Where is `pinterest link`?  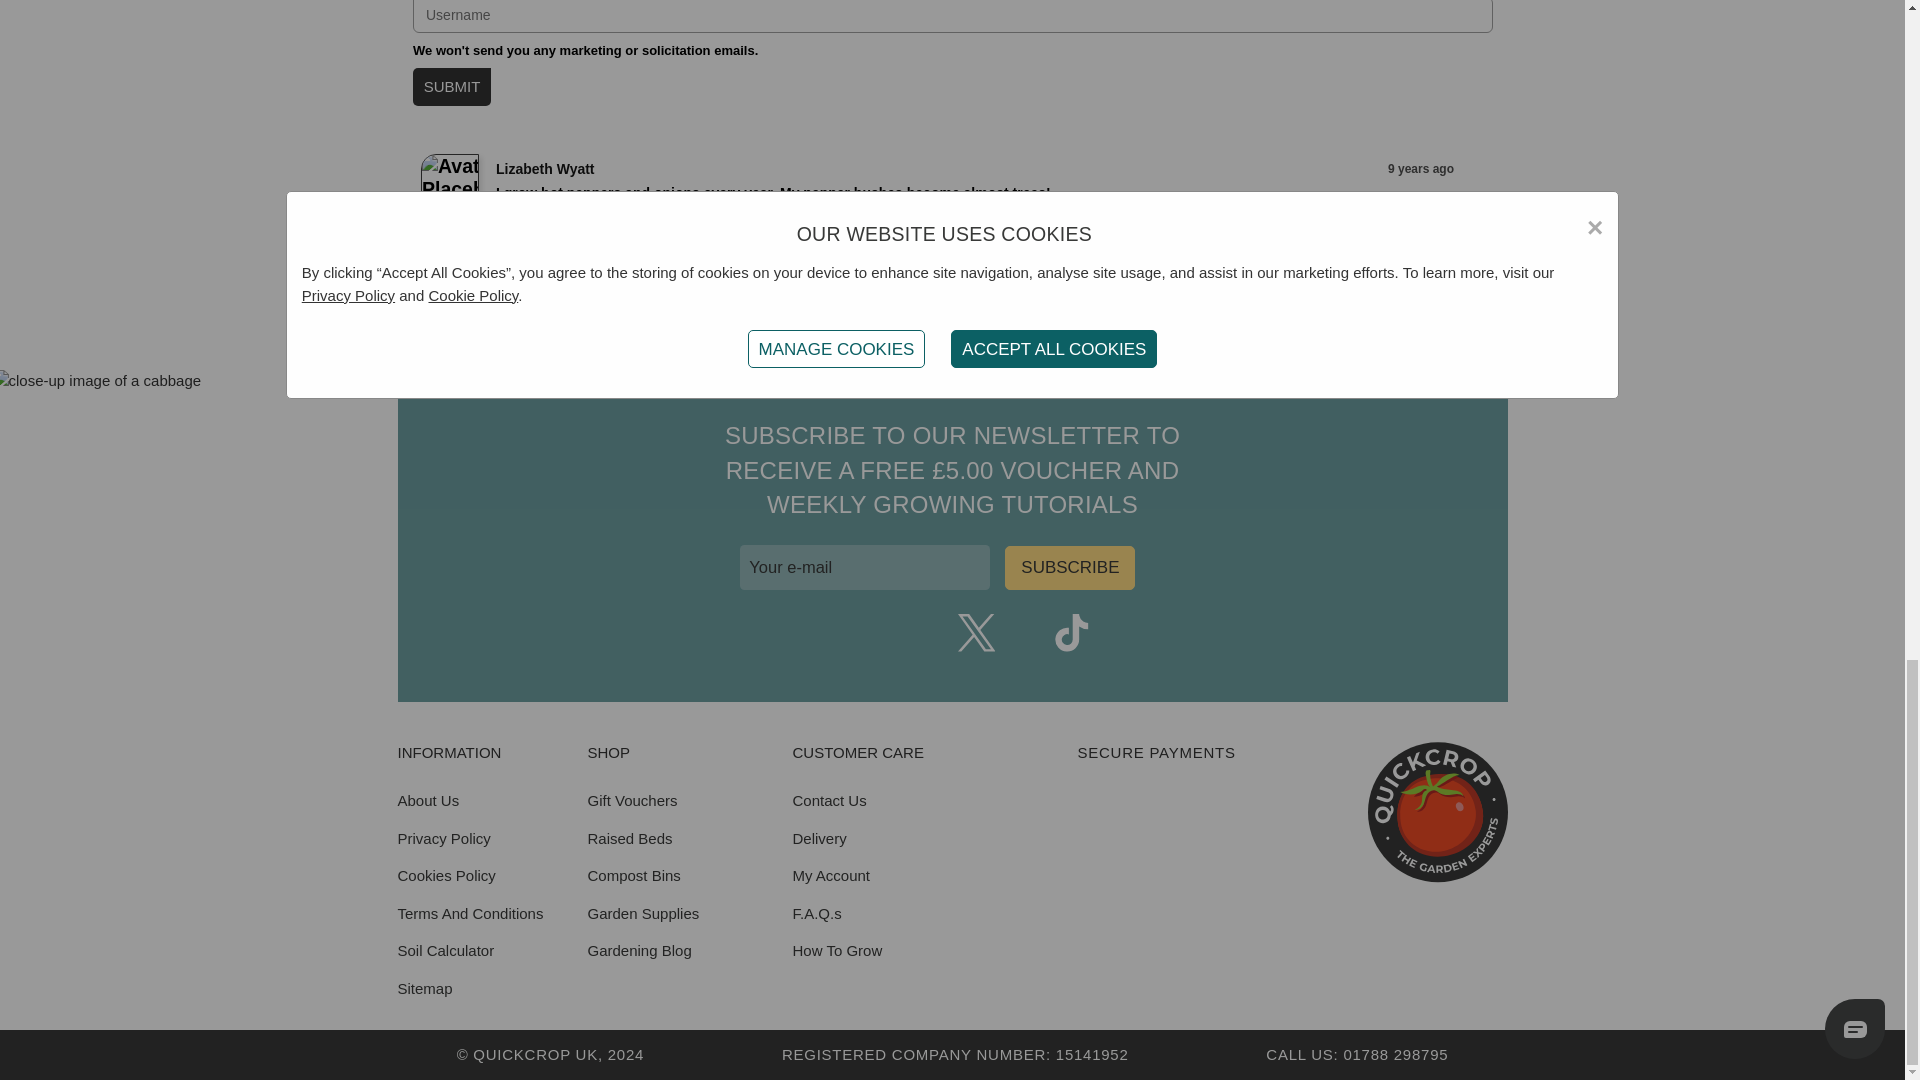
pinterest link is located at coordinates (1023, 633).